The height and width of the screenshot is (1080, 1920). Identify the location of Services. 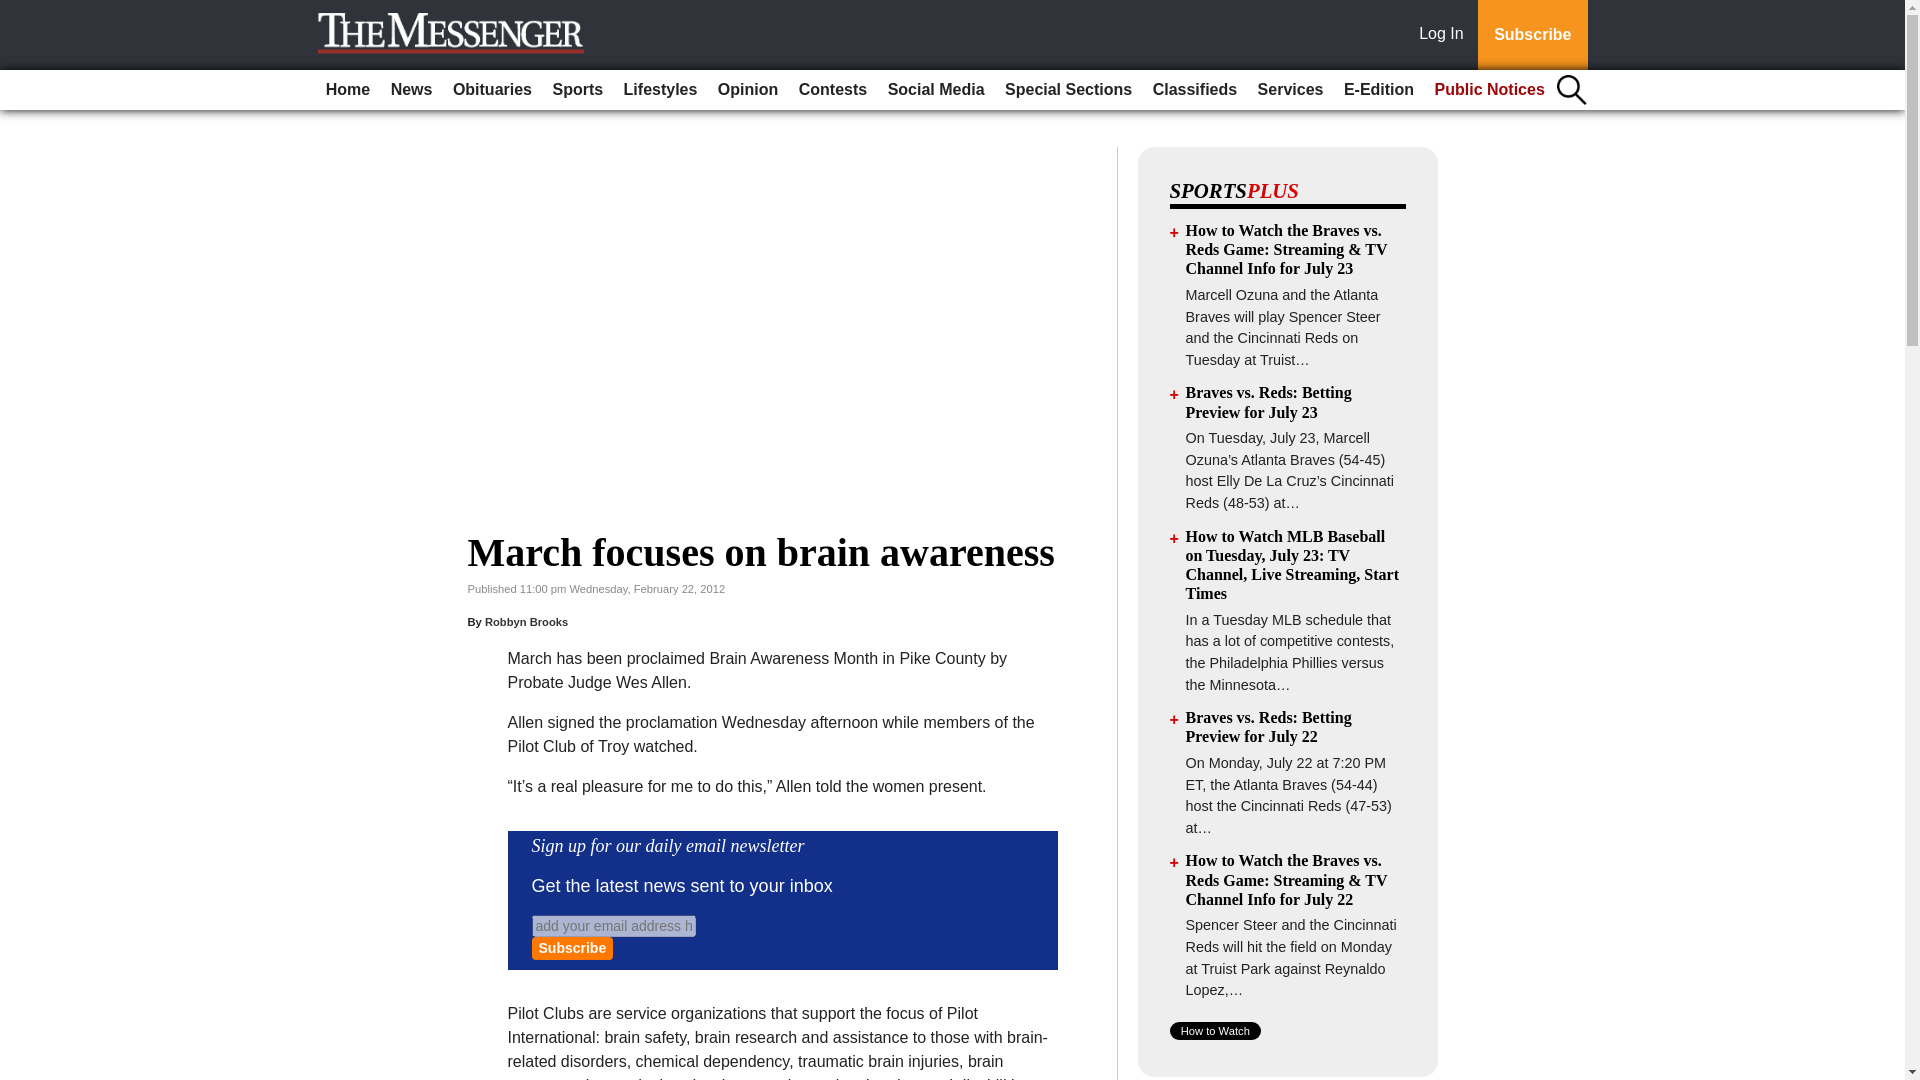
(1290, 90).